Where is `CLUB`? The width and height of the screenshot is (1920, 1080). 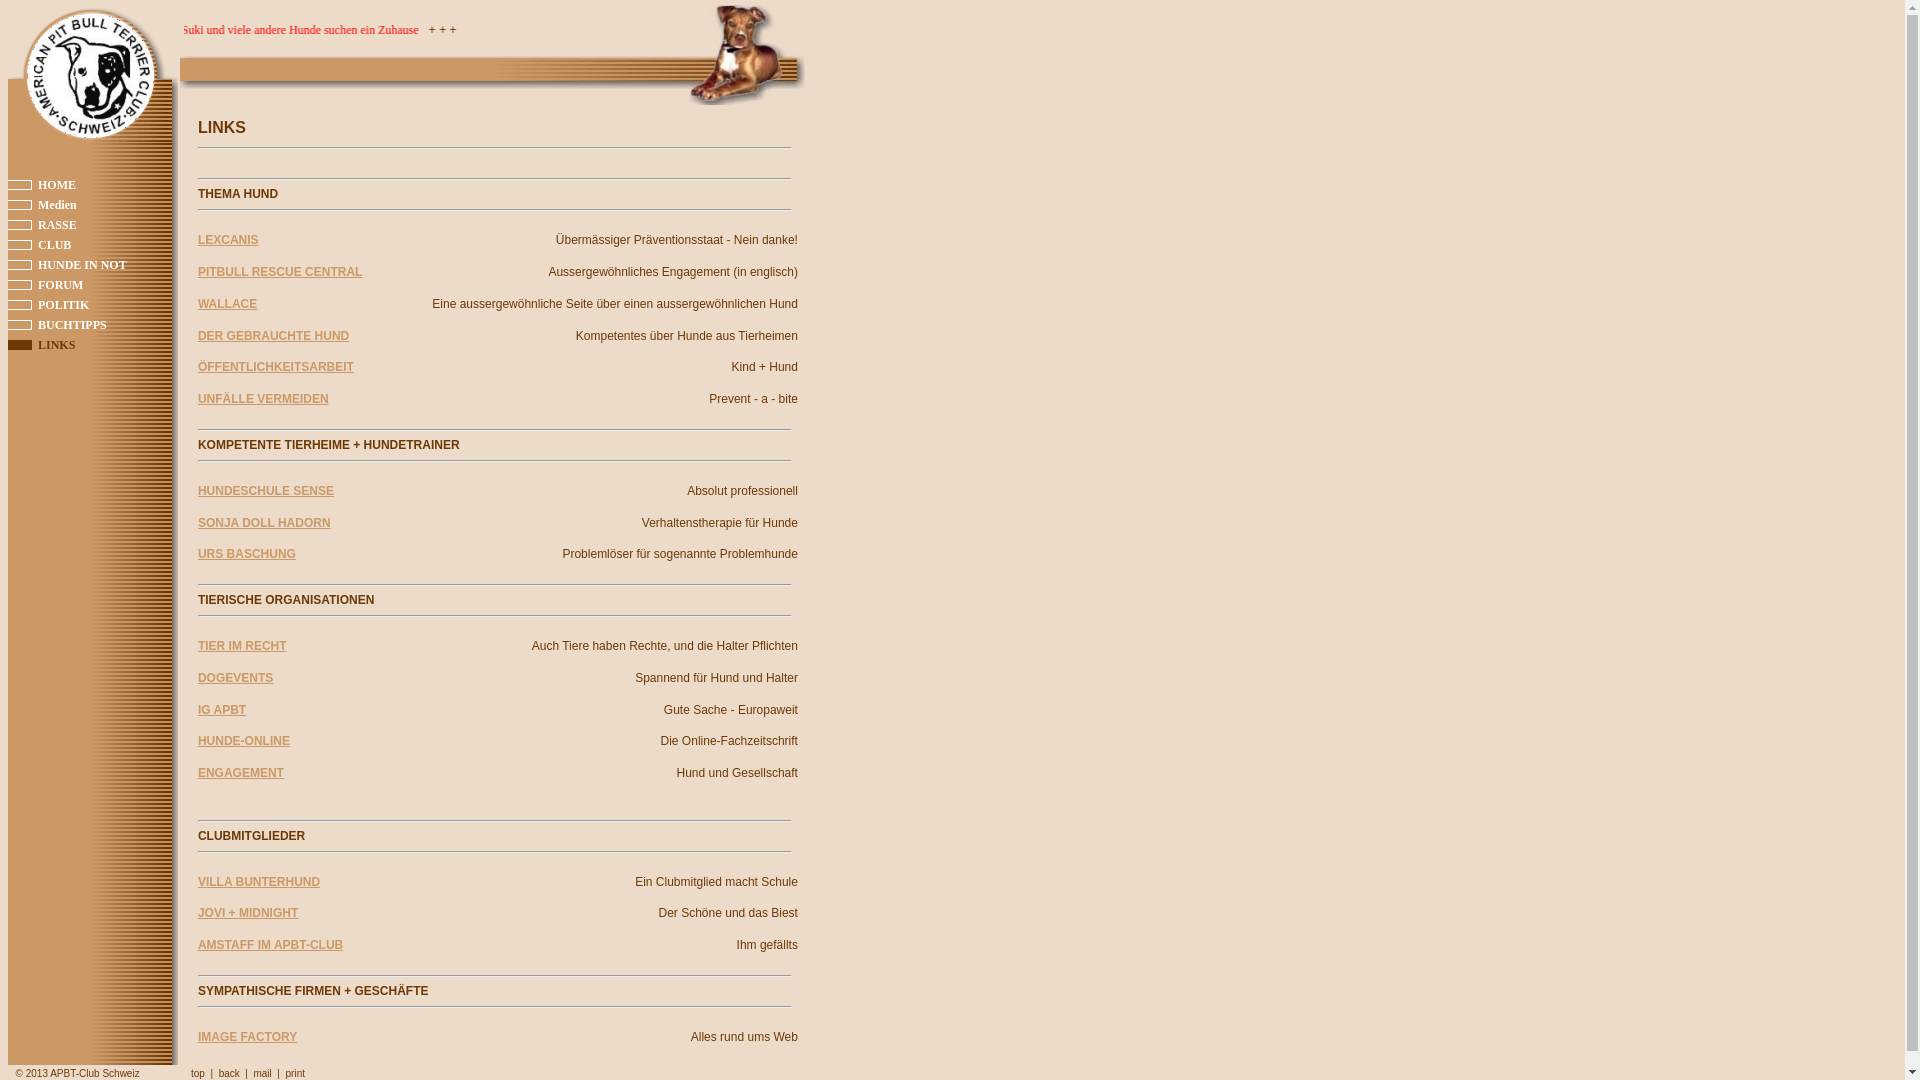
CLUB is located at coordinates (54, 245).